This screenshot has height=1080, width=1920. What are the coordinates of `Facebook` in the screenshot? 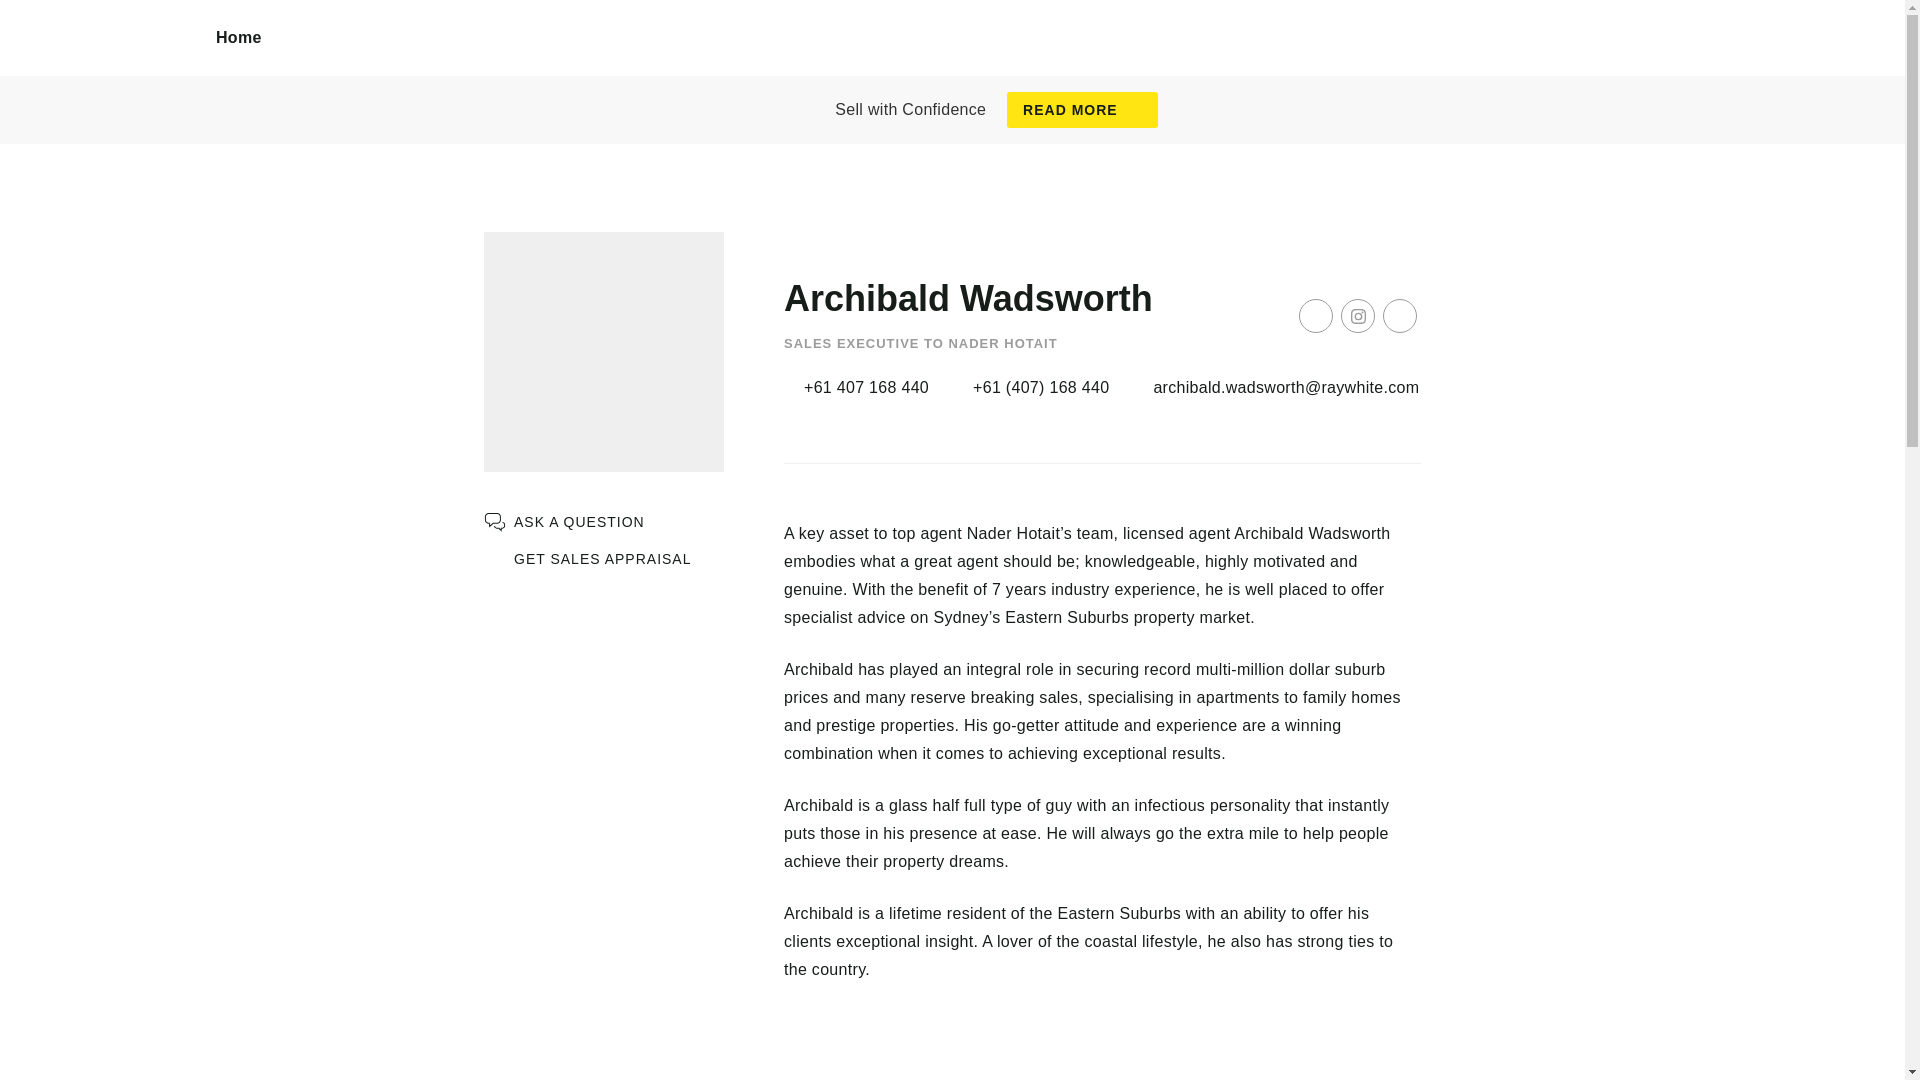 It's located at (1316, 316).